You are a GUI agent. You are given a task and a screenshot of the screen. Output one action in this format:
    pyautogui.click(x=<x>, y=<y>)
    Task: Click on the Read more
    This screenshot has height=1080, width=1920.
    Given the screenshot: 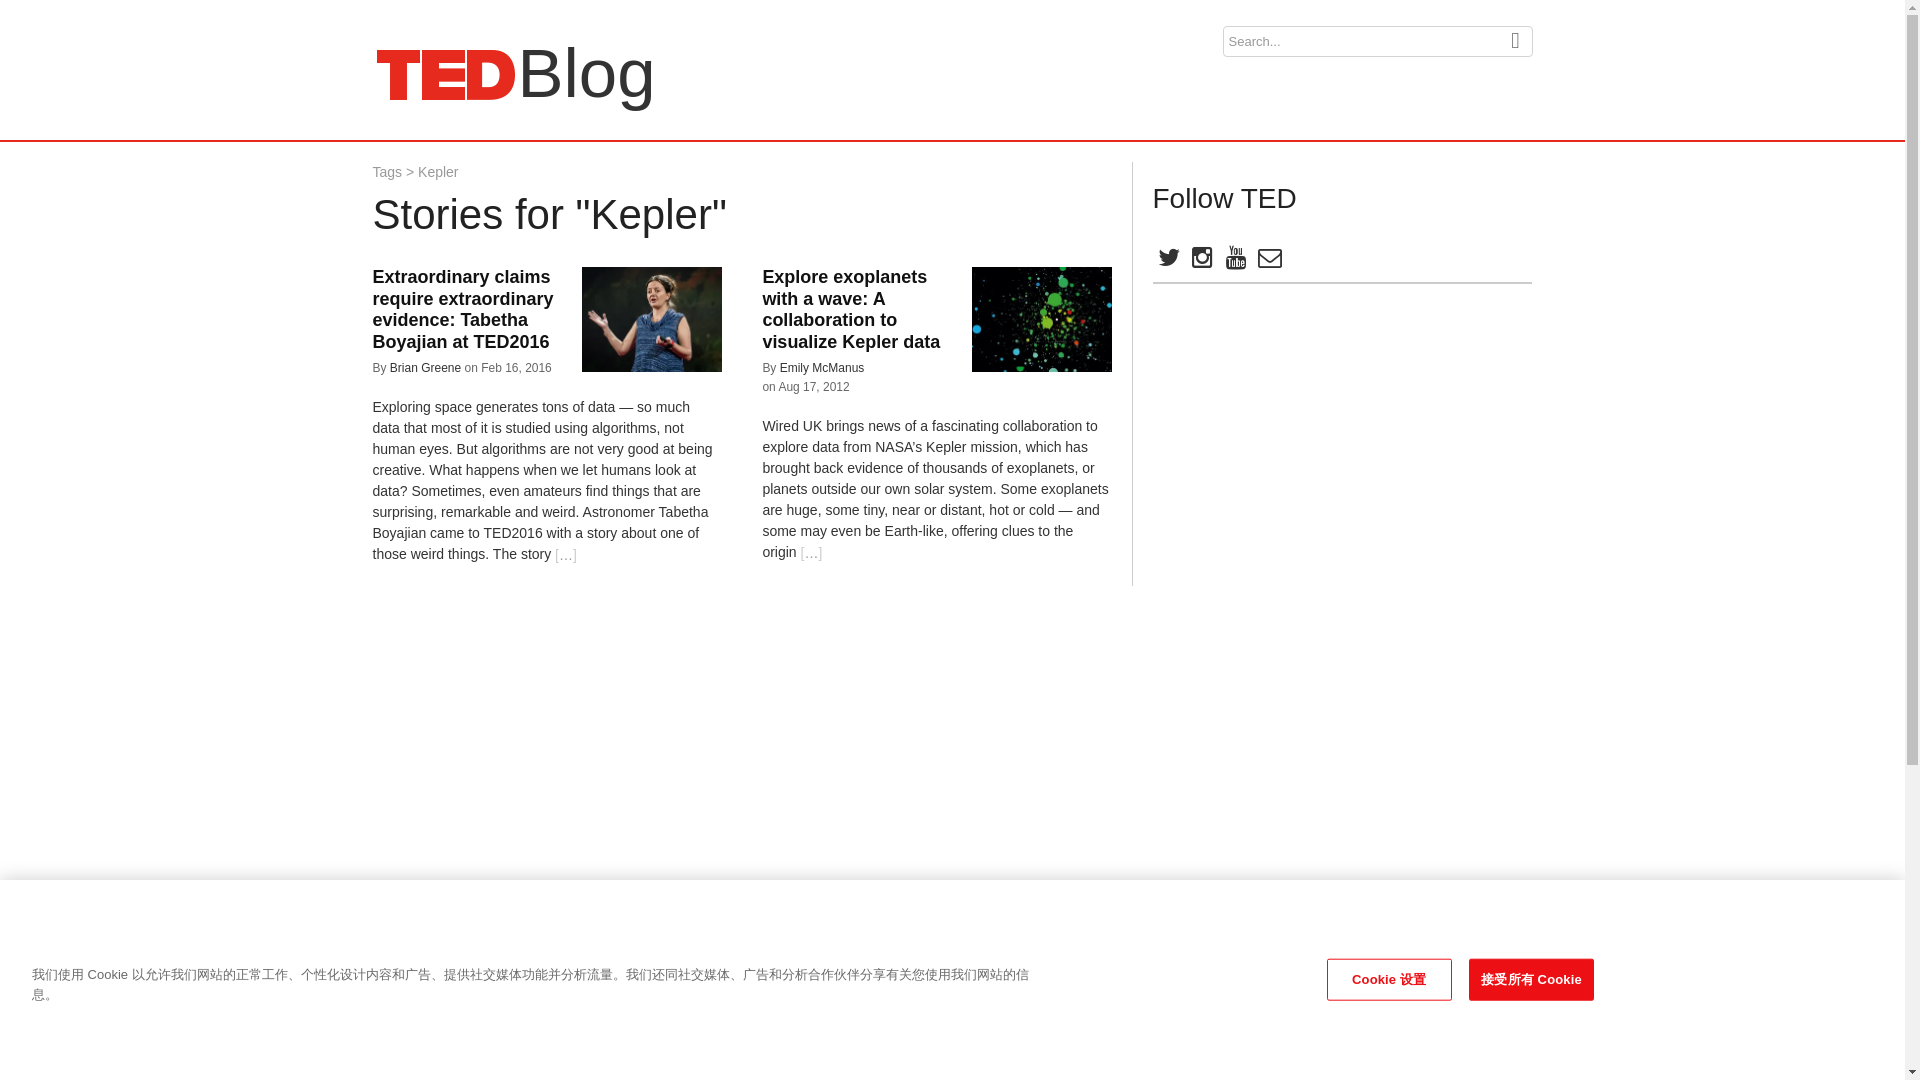 What is the action you would take?
    pyautogui.click(x=566, y=555)
    